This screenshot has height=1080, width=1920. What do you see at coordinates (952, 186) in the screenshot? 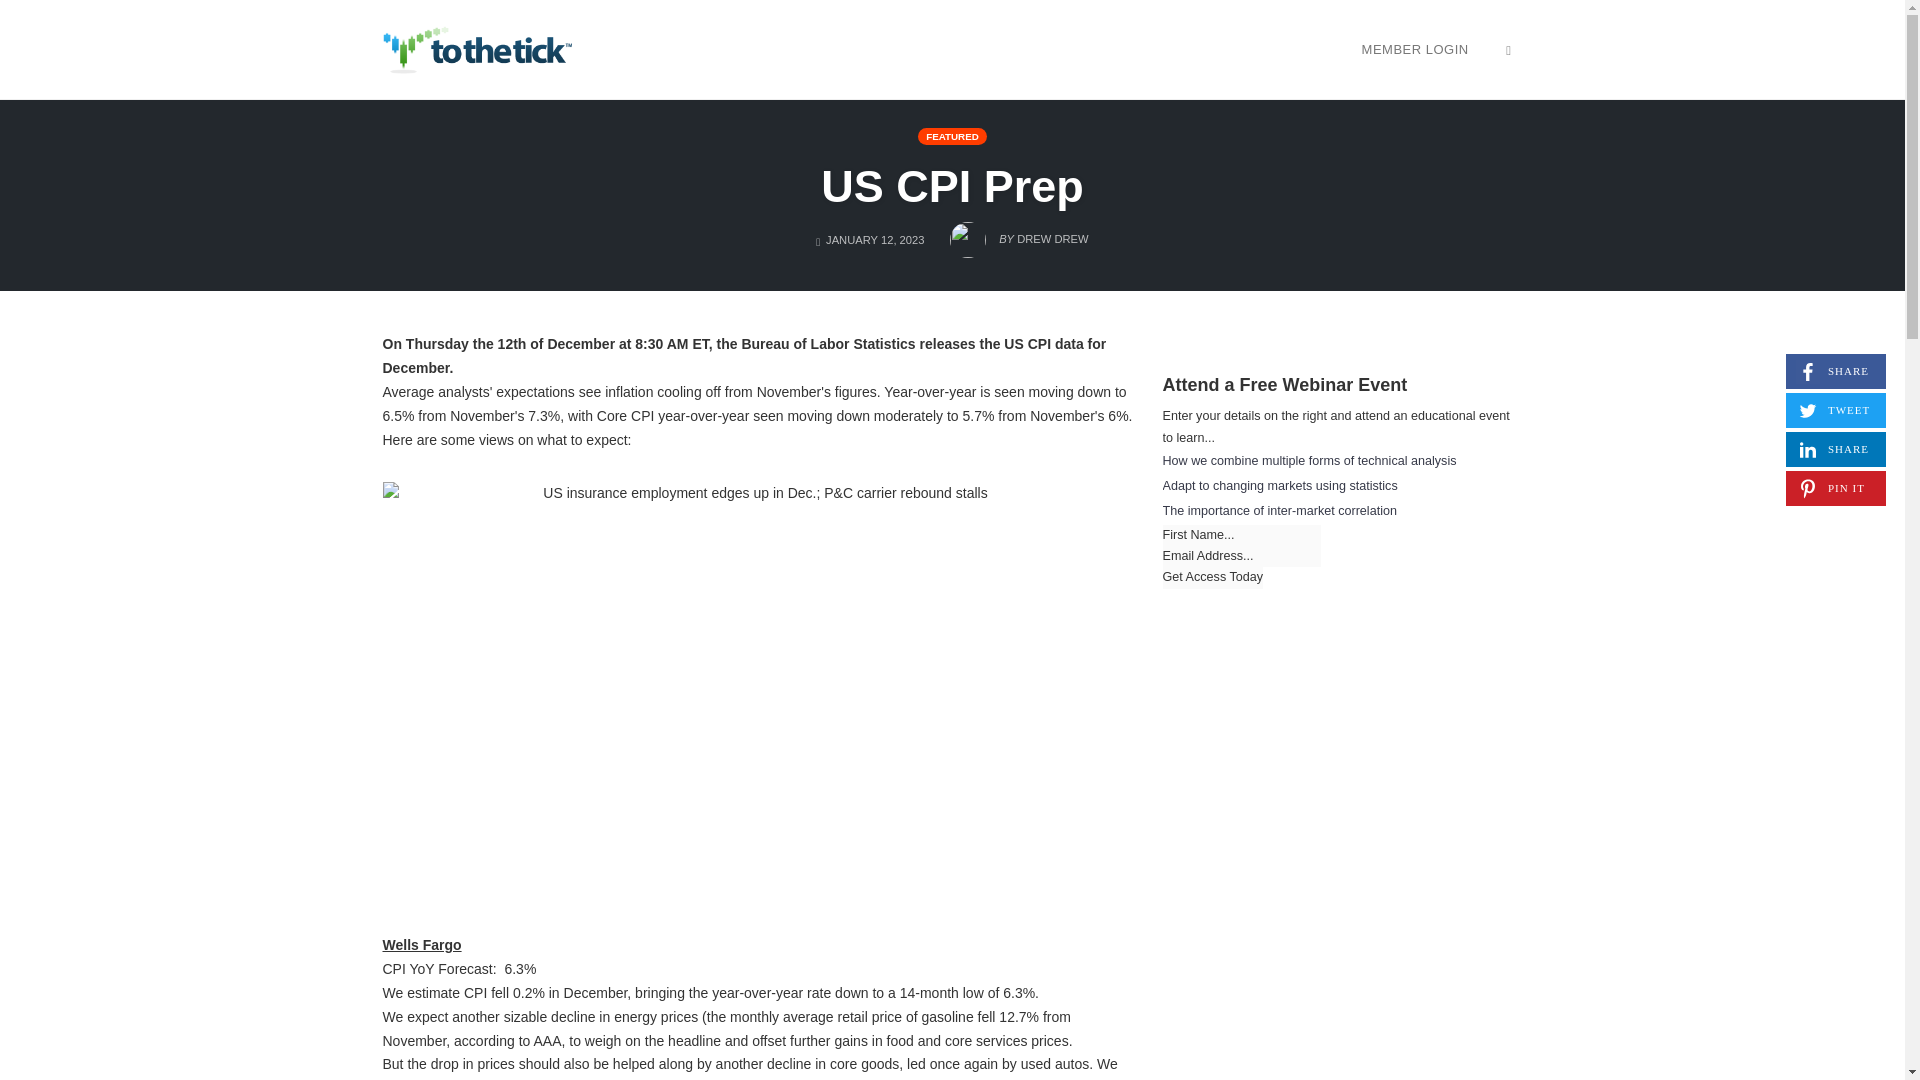
I see `OPEN SEARCH FORM` at bounding box center [952, 186].